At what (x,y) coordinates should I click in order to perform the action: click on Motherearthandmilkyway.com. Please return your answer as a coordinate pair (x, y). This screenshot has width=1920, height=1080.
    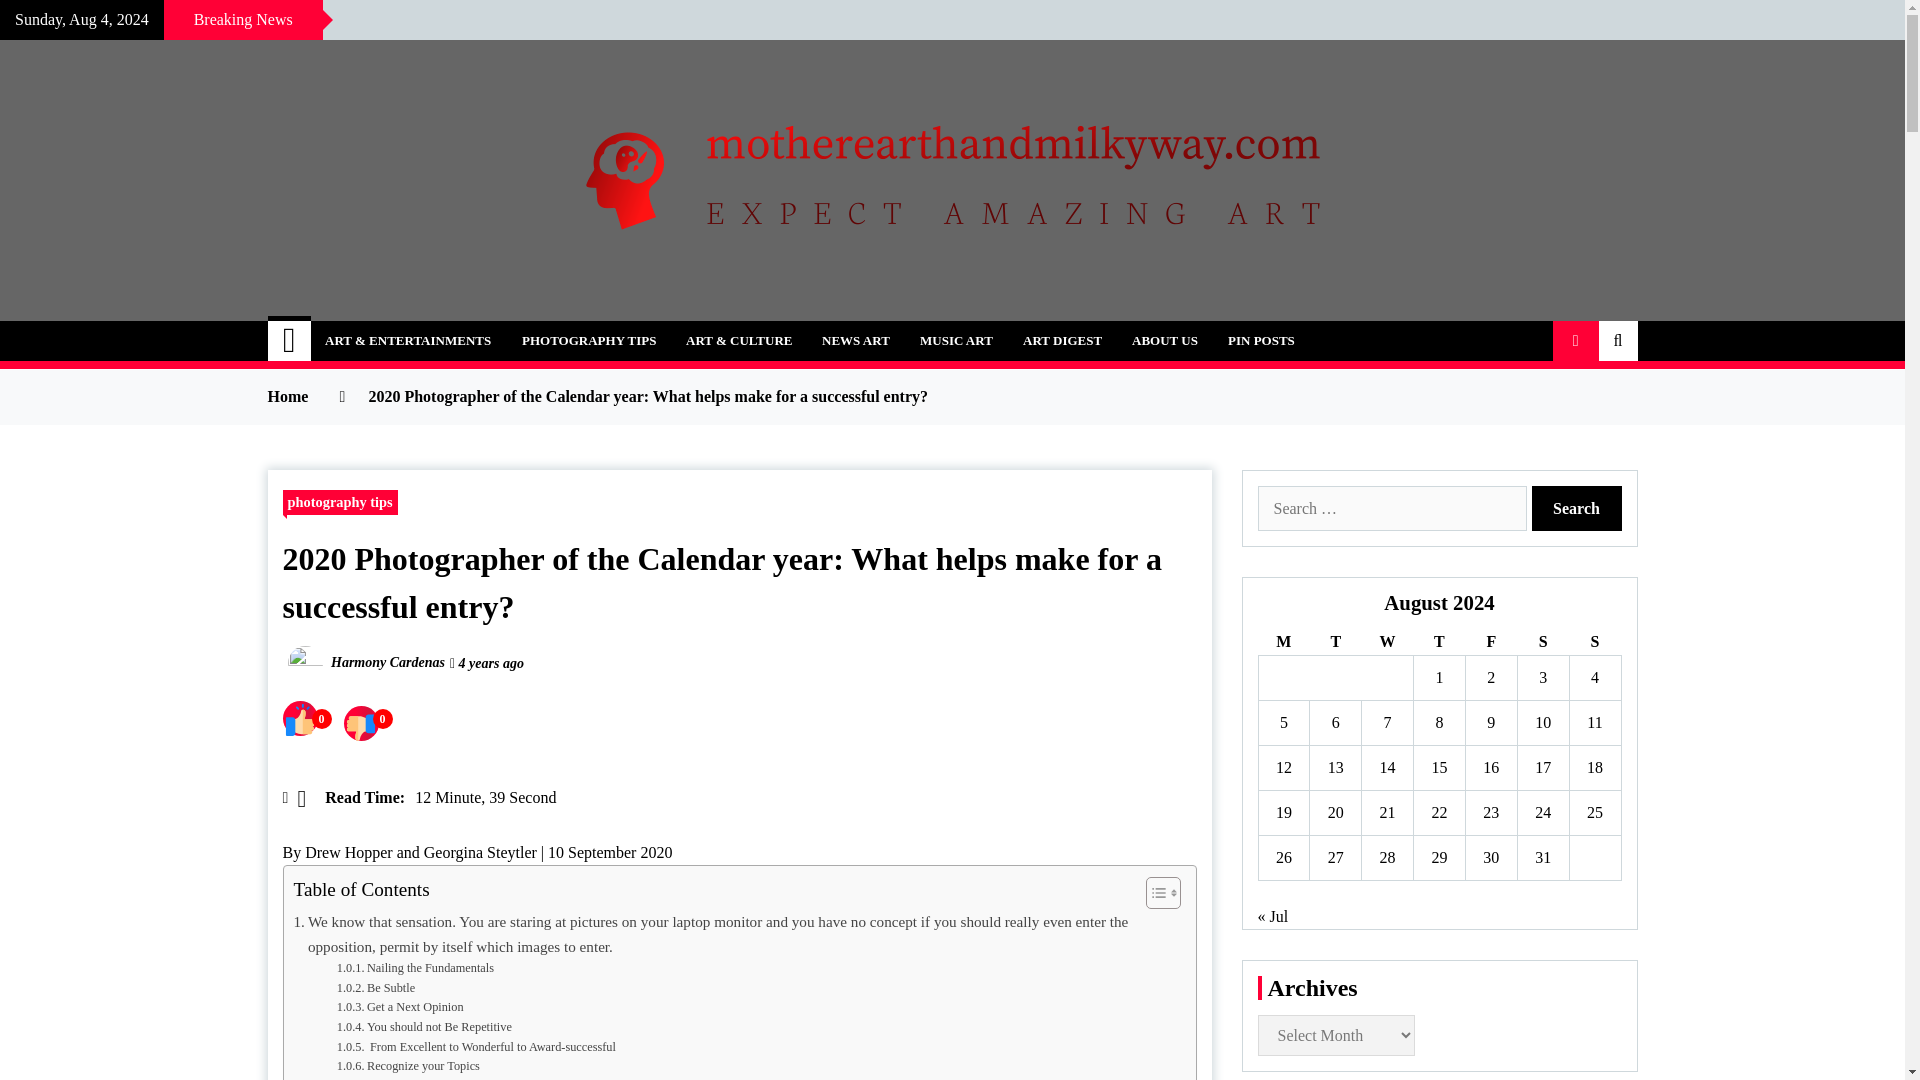
    Looking at the image, I should click on (563, 330).